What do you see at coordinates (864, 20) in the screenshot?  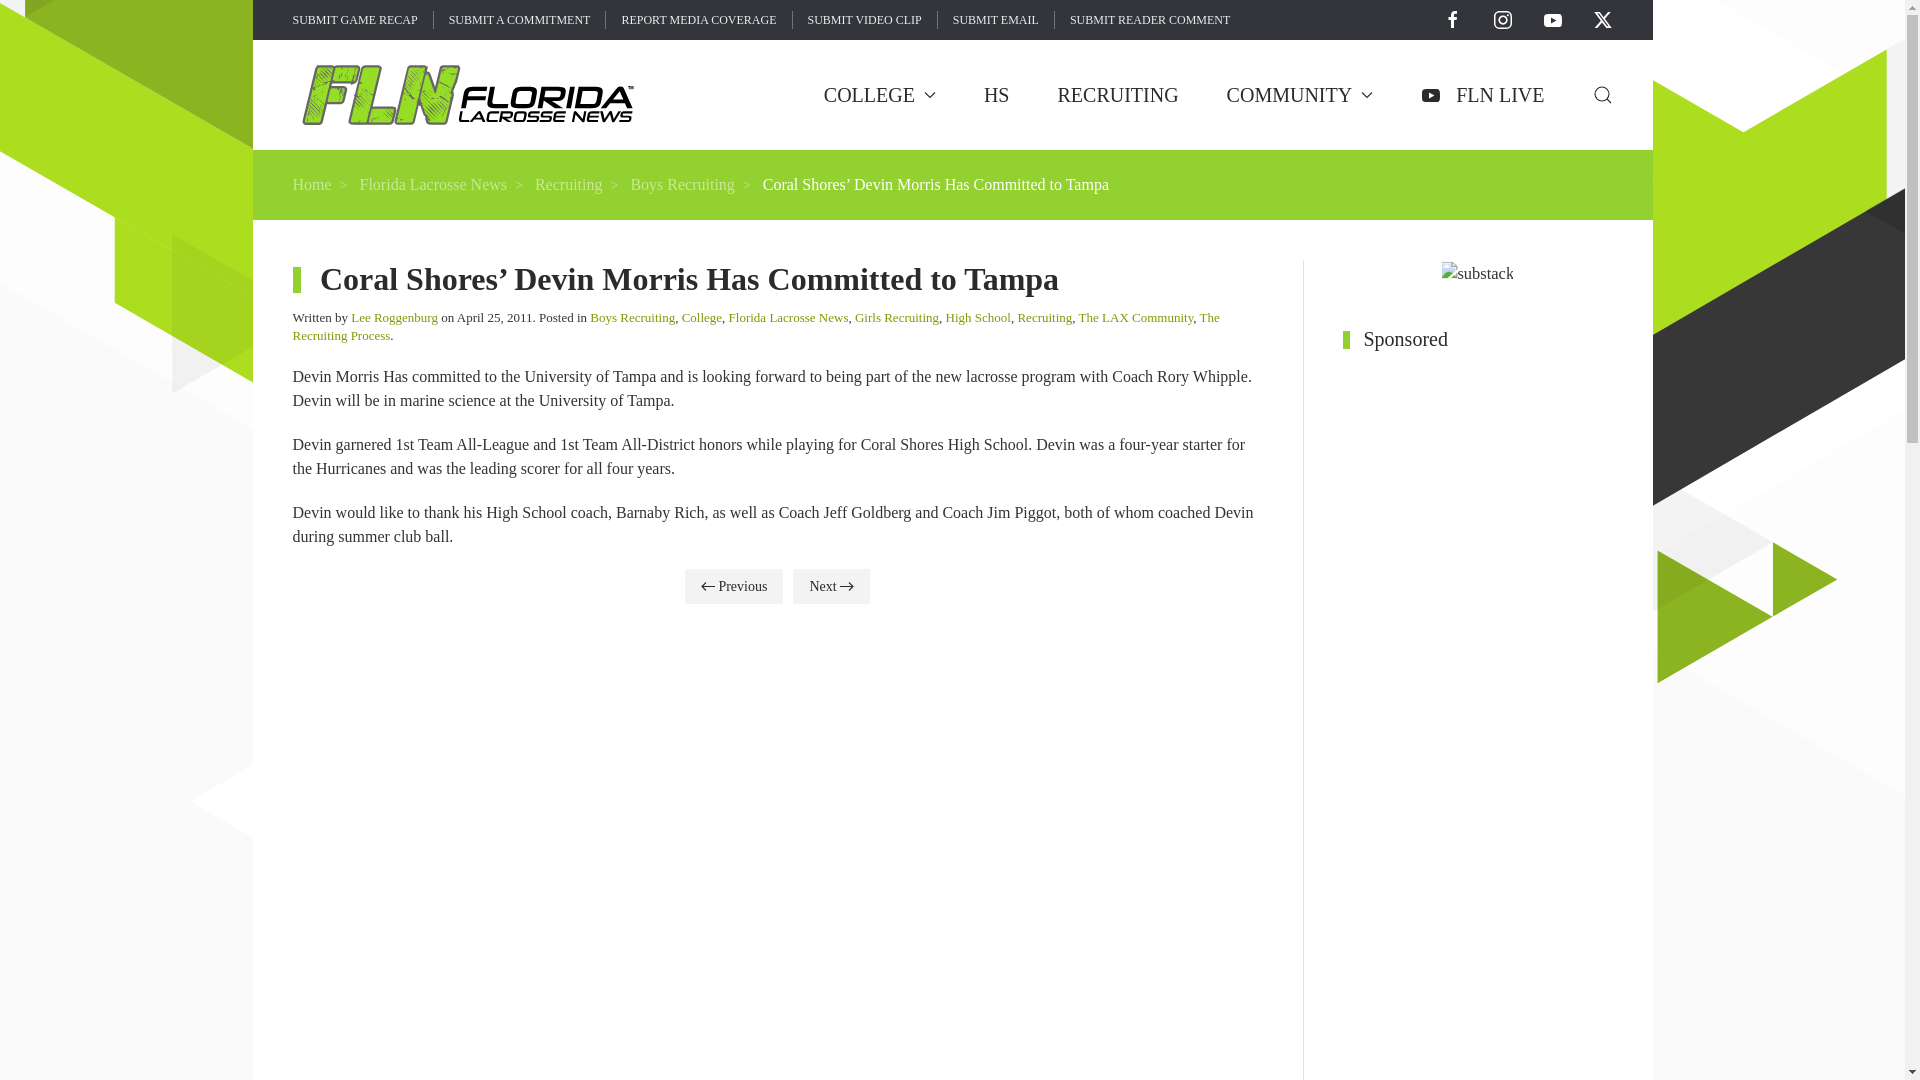 I see `SUBMIT VIDEO CLIP` at bounding box center [864, 20].